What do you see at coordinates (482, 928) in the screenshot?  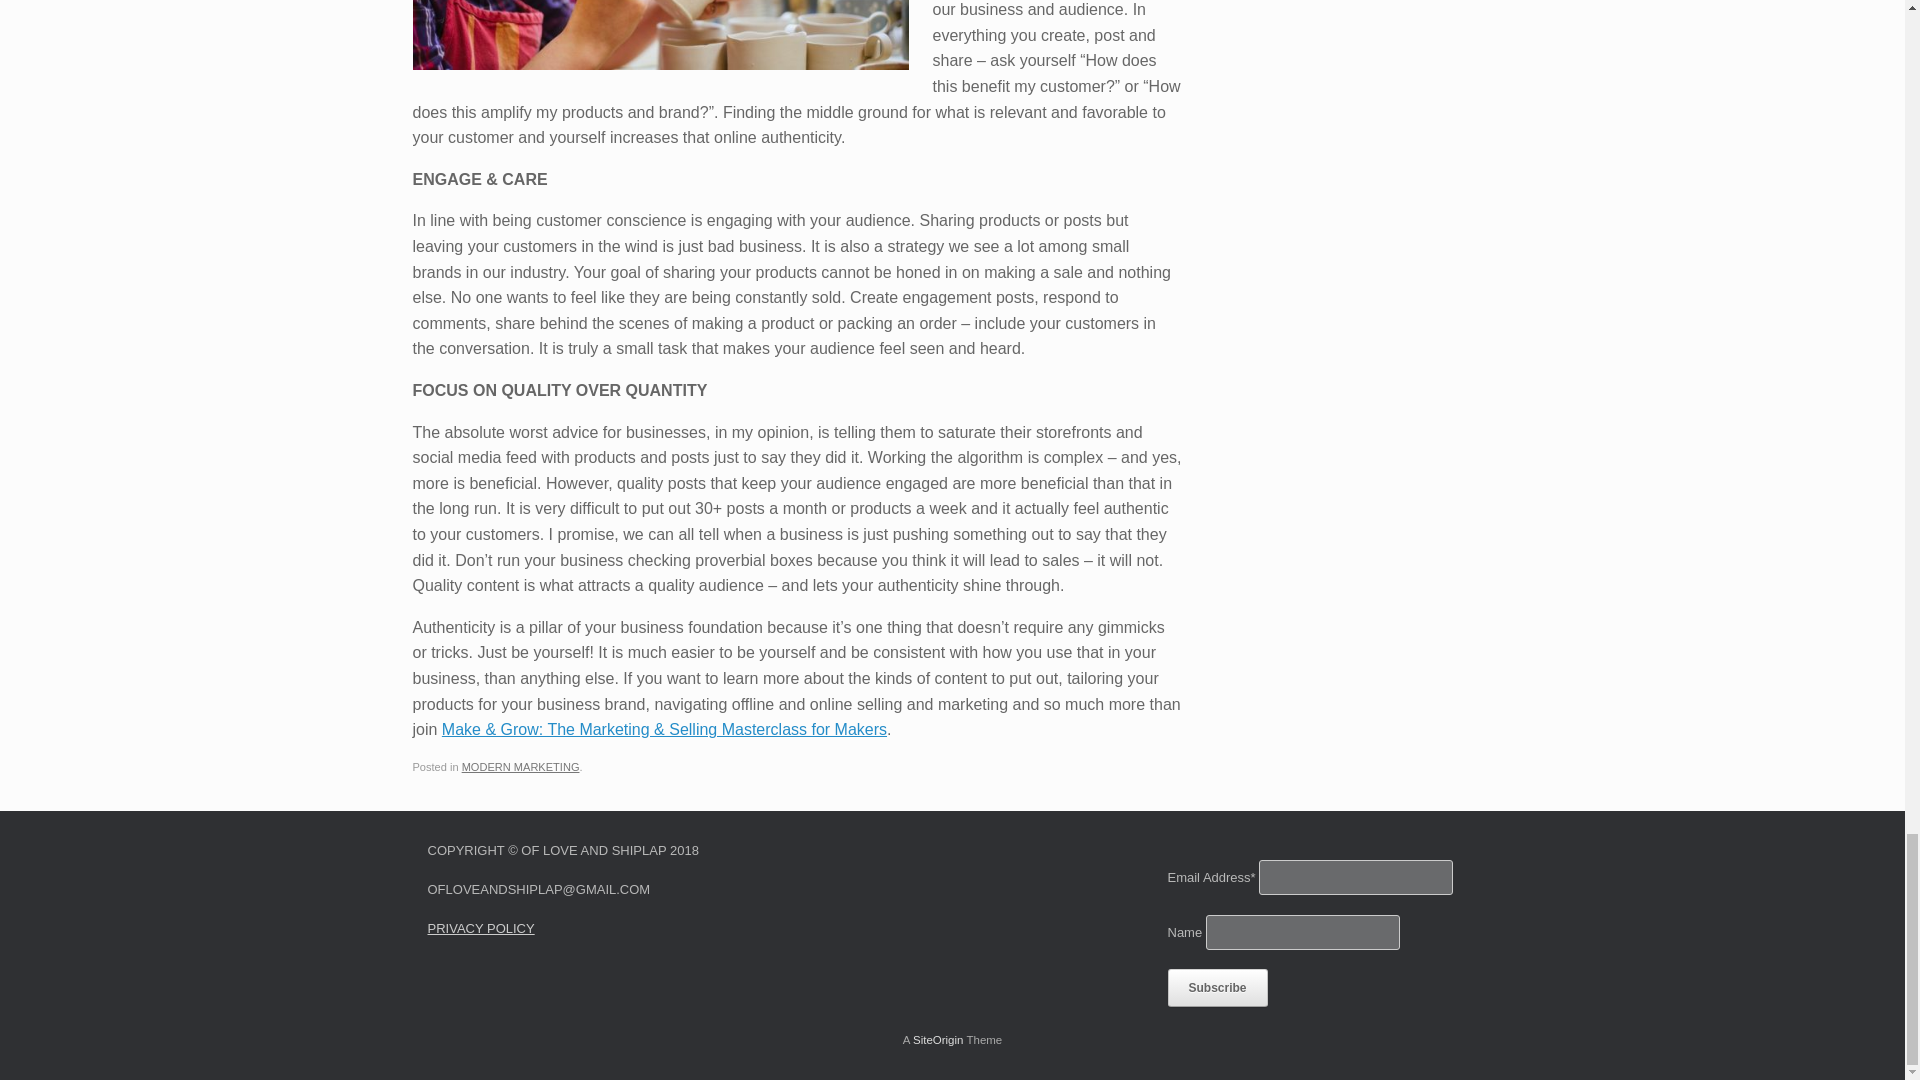 I see `PRIVACY POLICY` at bounding box center [482, 928].